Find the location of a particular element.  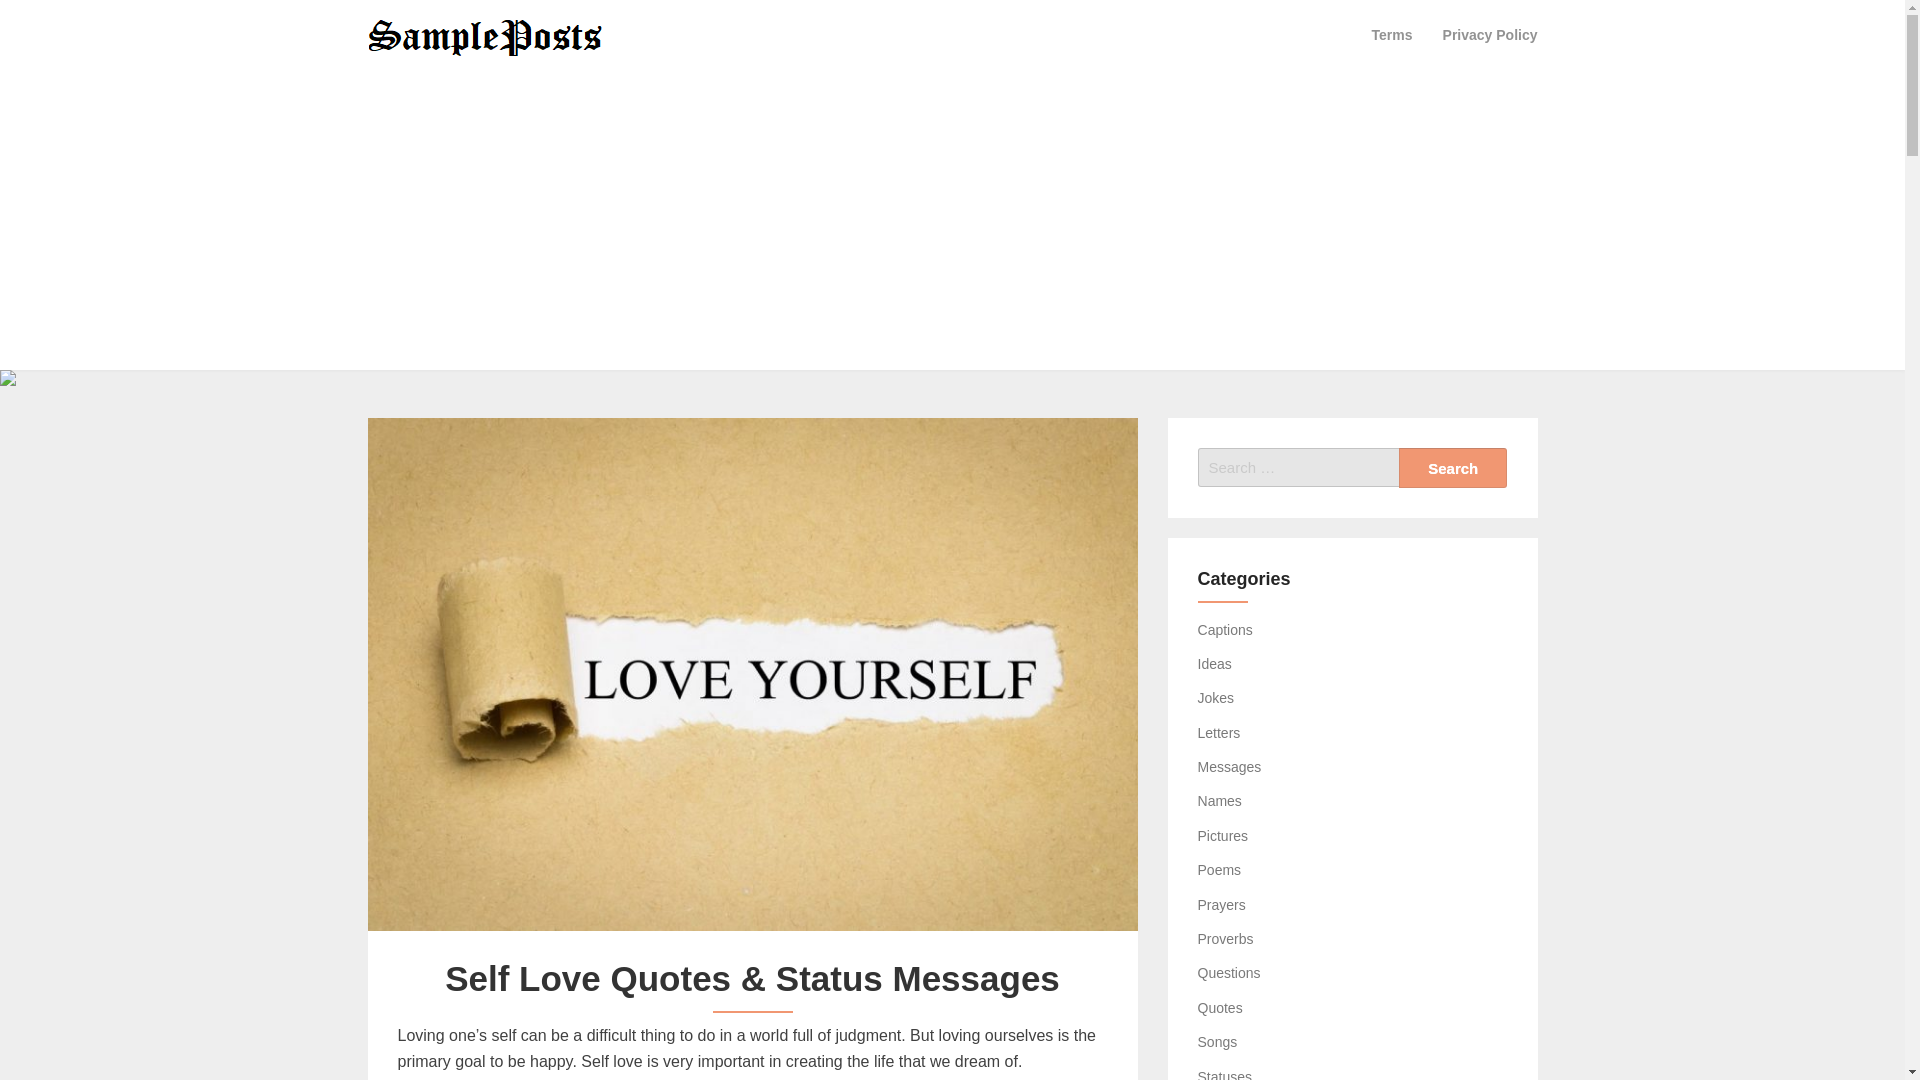

Poems is located at coordinates (1220, 870).